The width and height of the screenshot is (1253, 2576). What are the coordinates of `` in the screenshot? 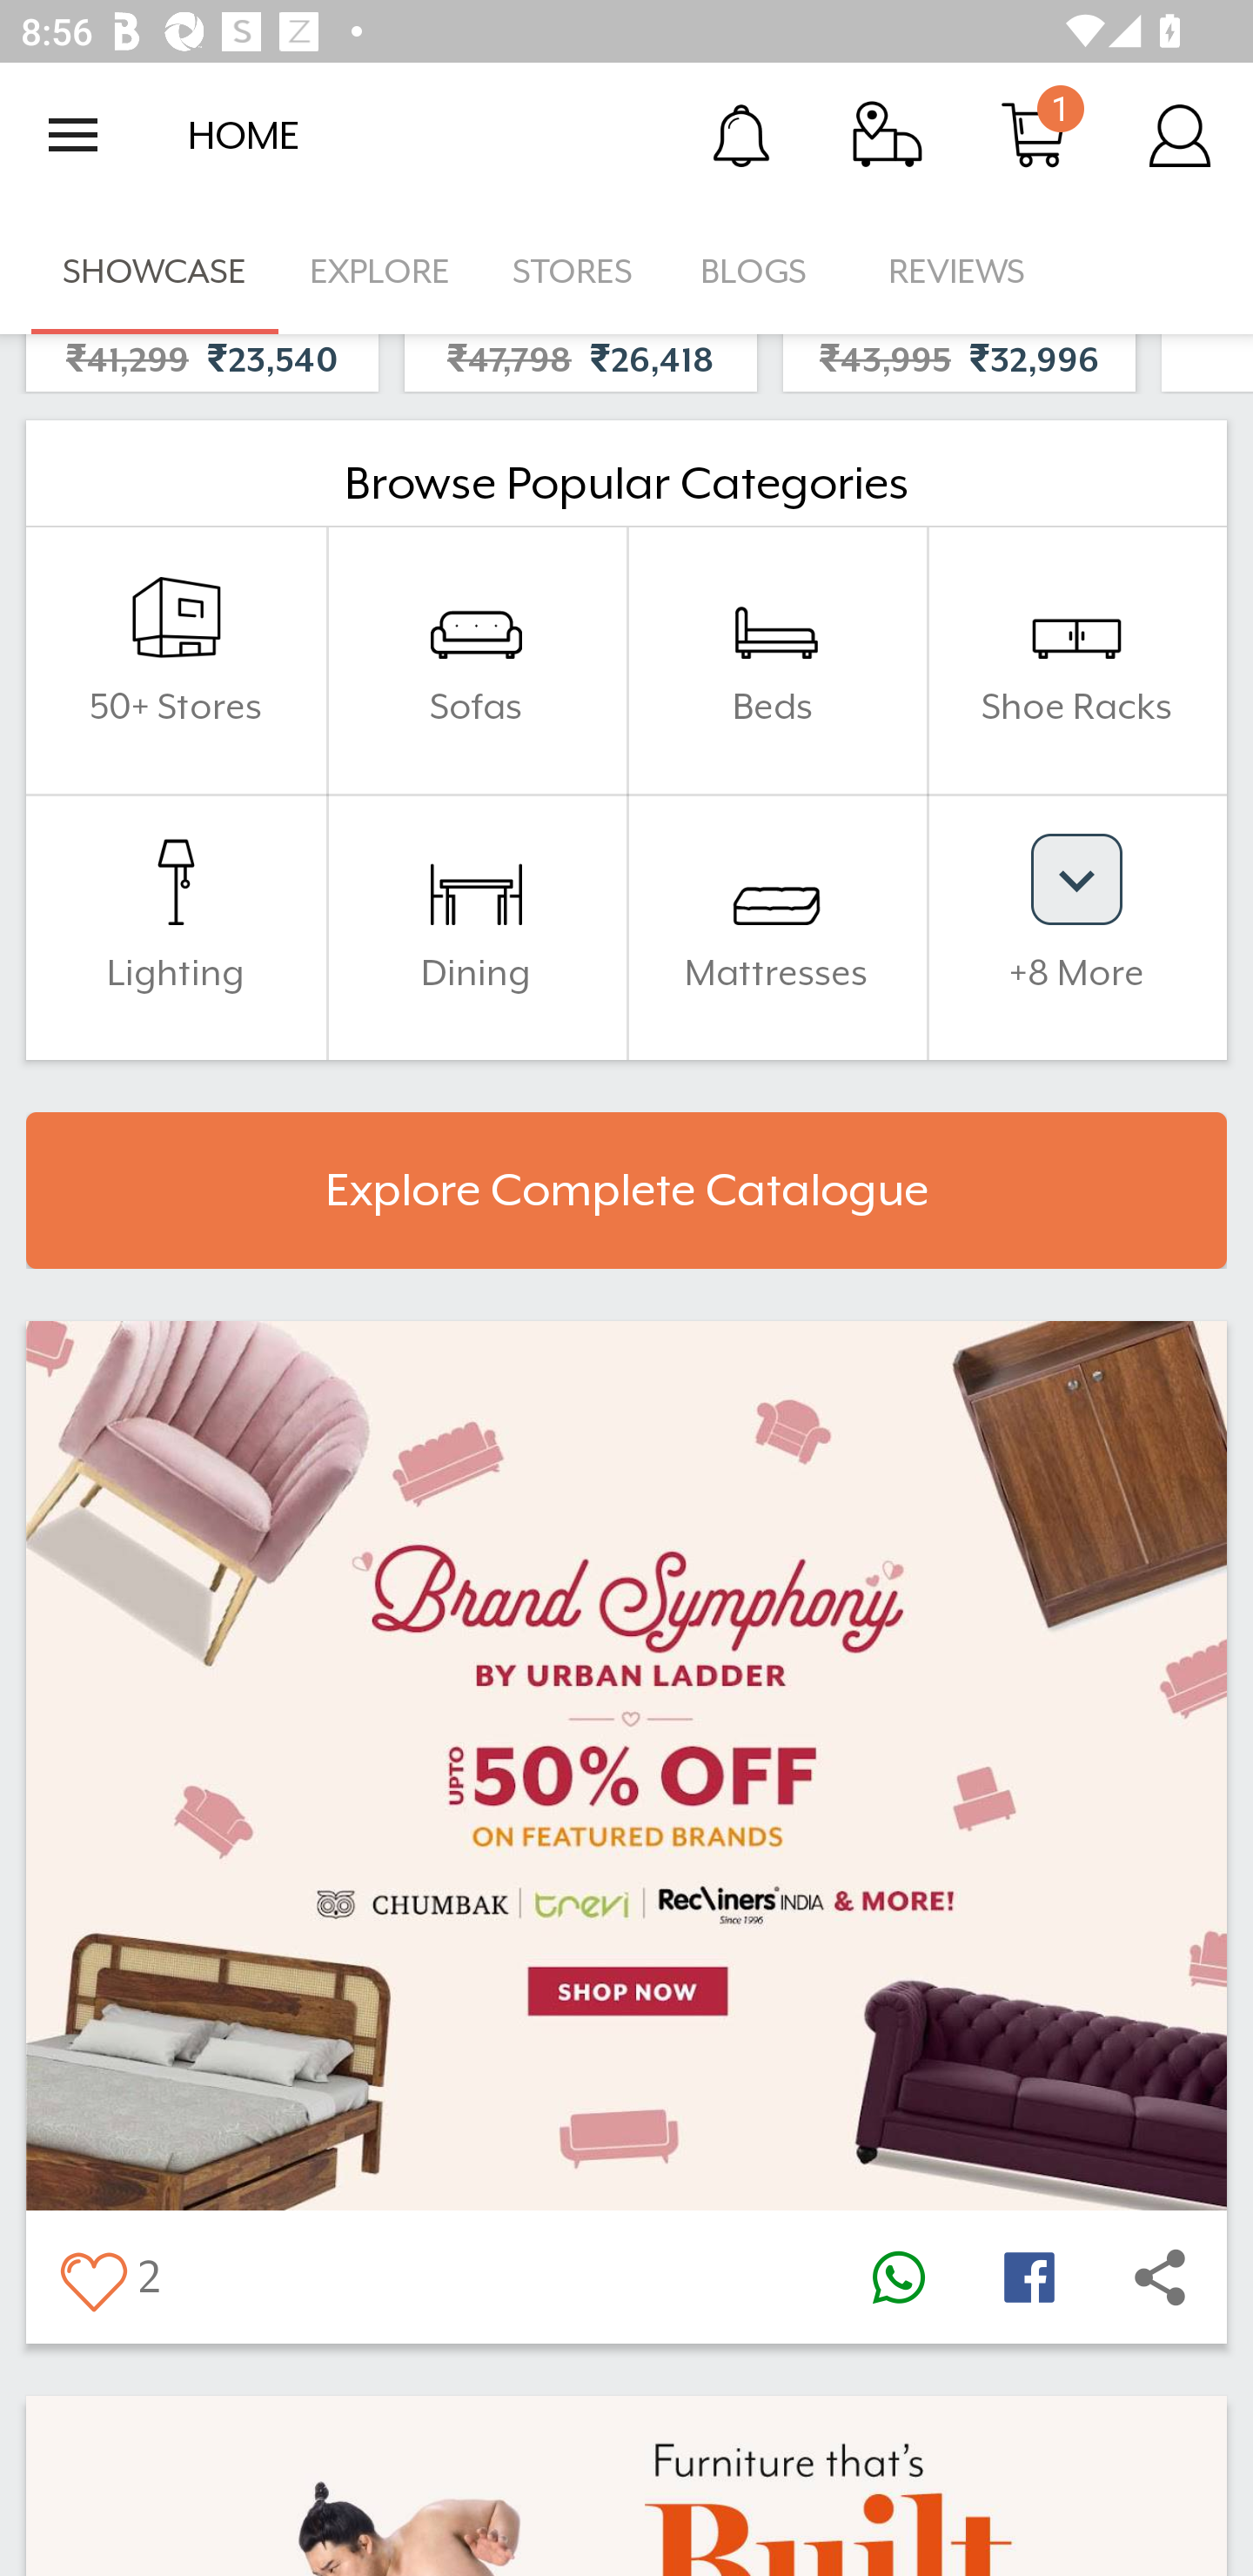 It's located at (1029, 2277).